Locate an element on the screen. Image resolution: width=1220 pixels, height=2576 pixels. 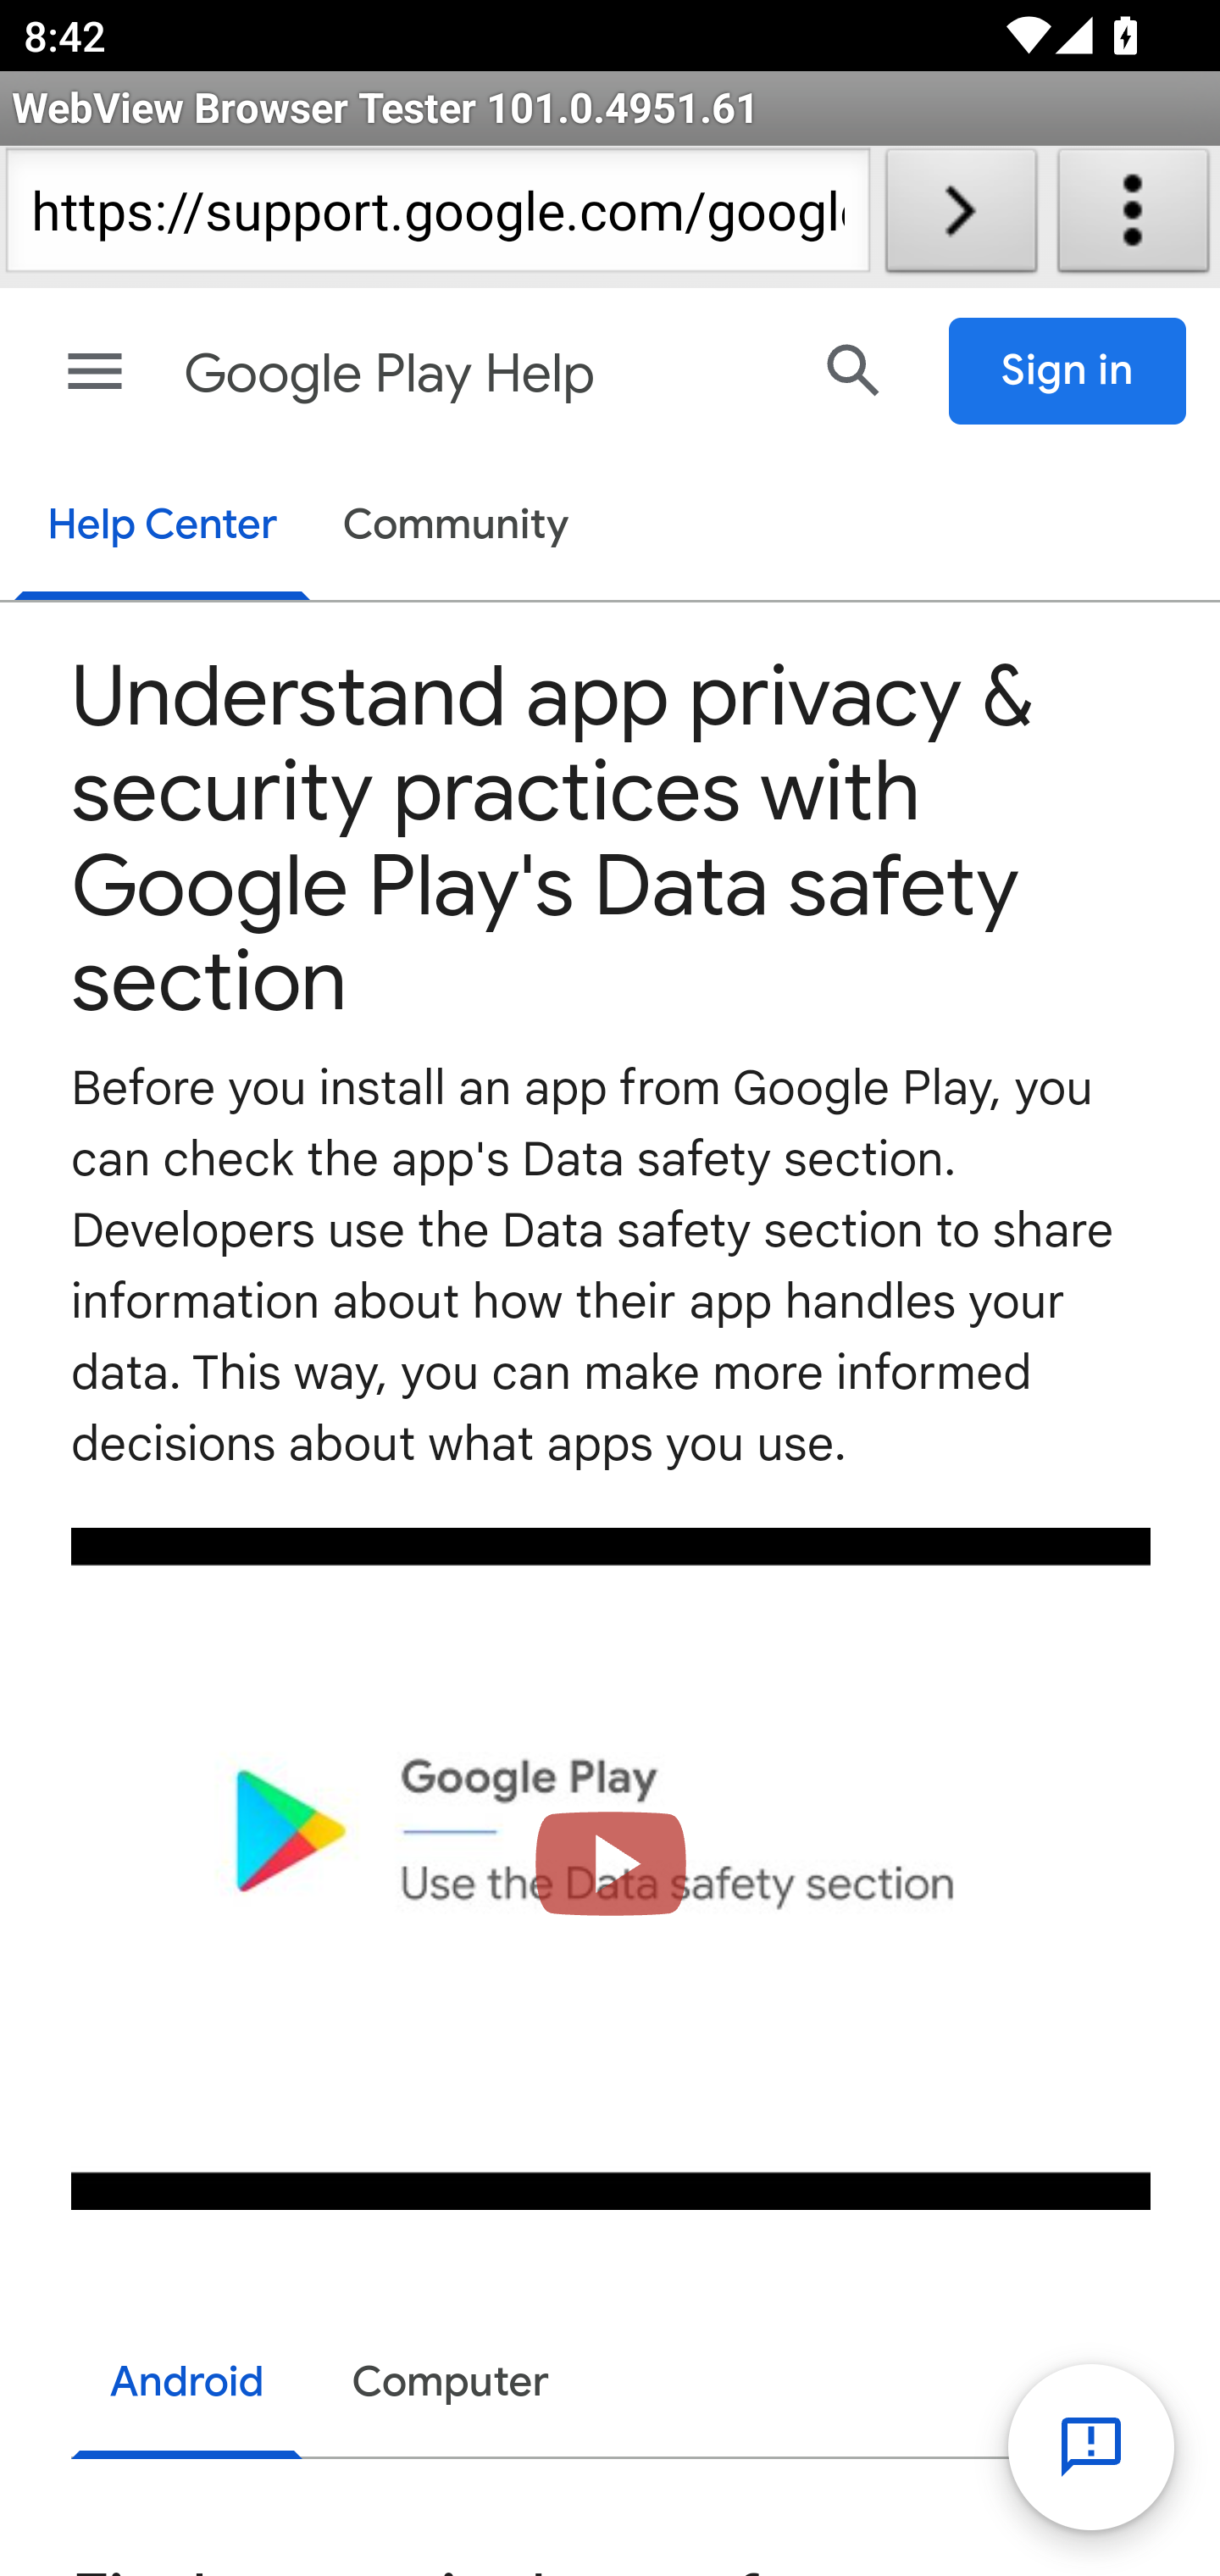
About WebView is located at coordinates (1134, 217).